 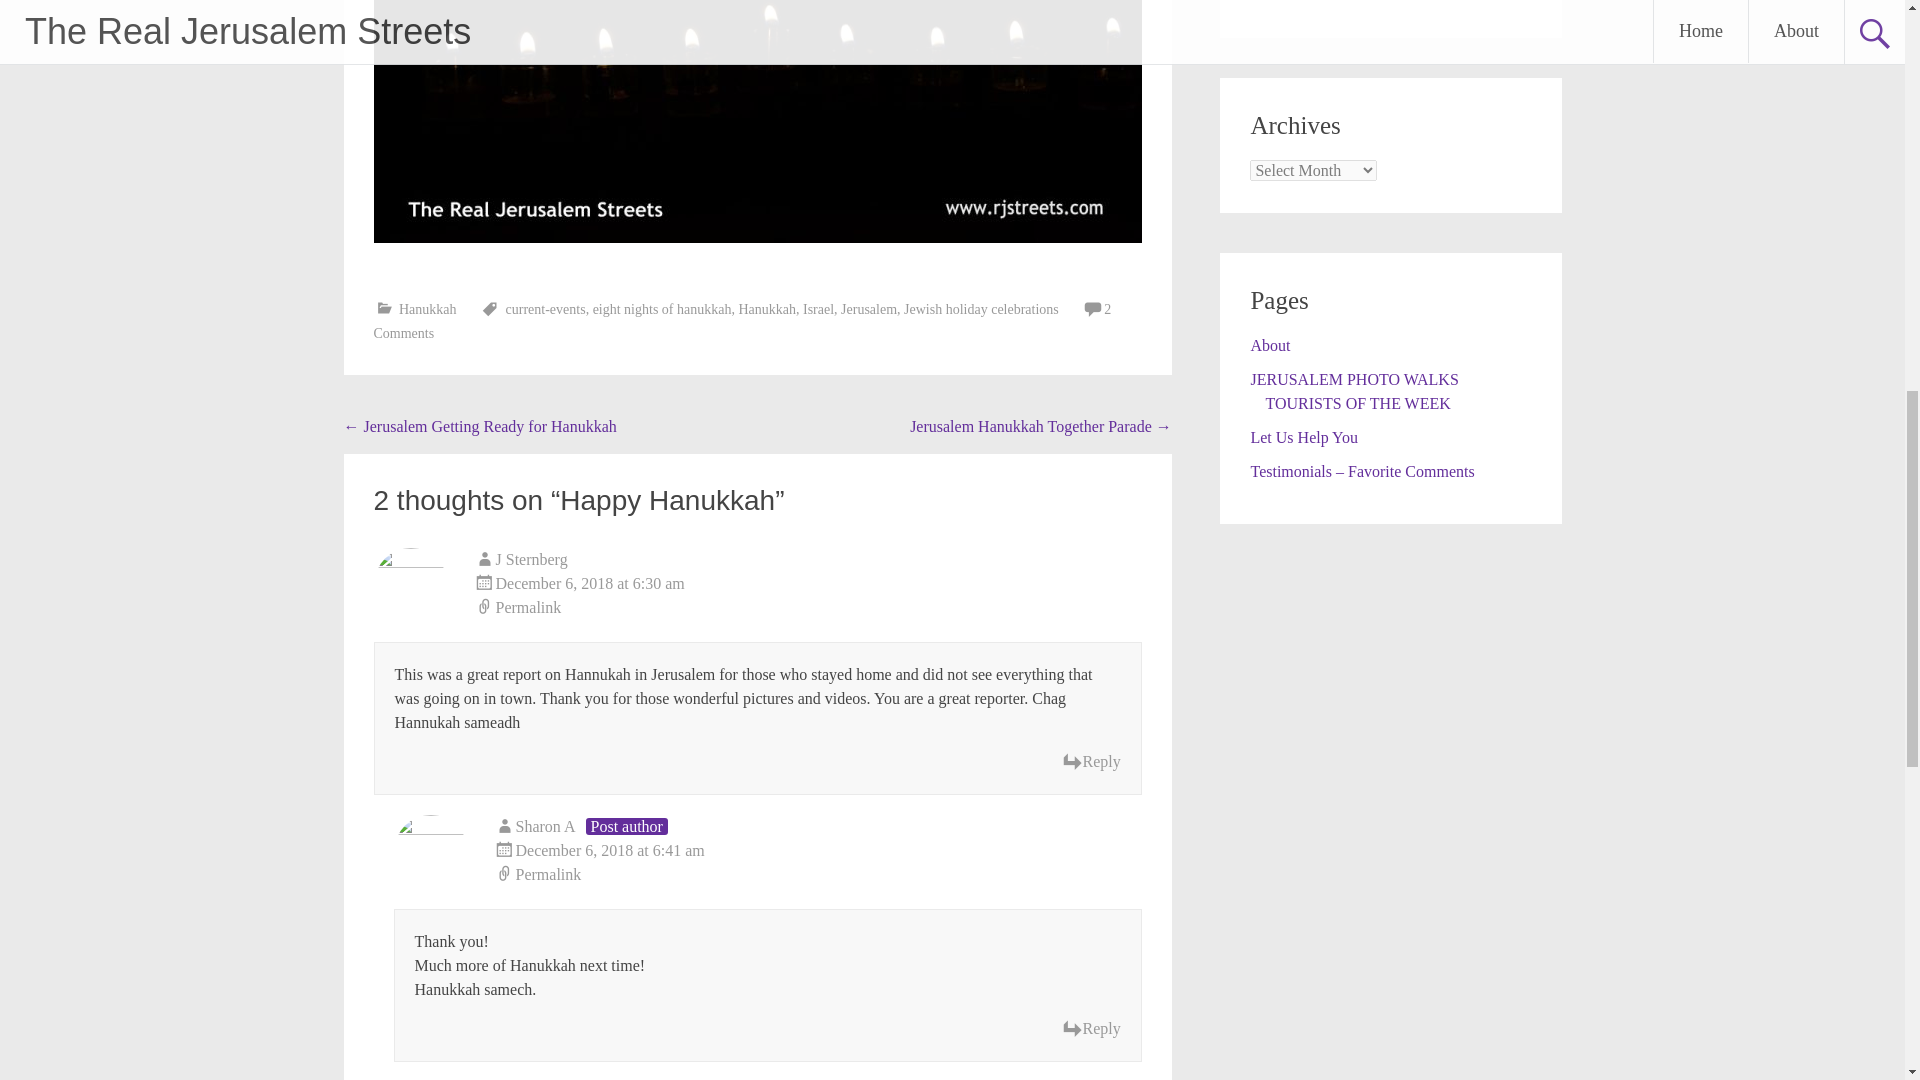 I want to click on Jewish holiday celebrations, so click(x=982, y=310).